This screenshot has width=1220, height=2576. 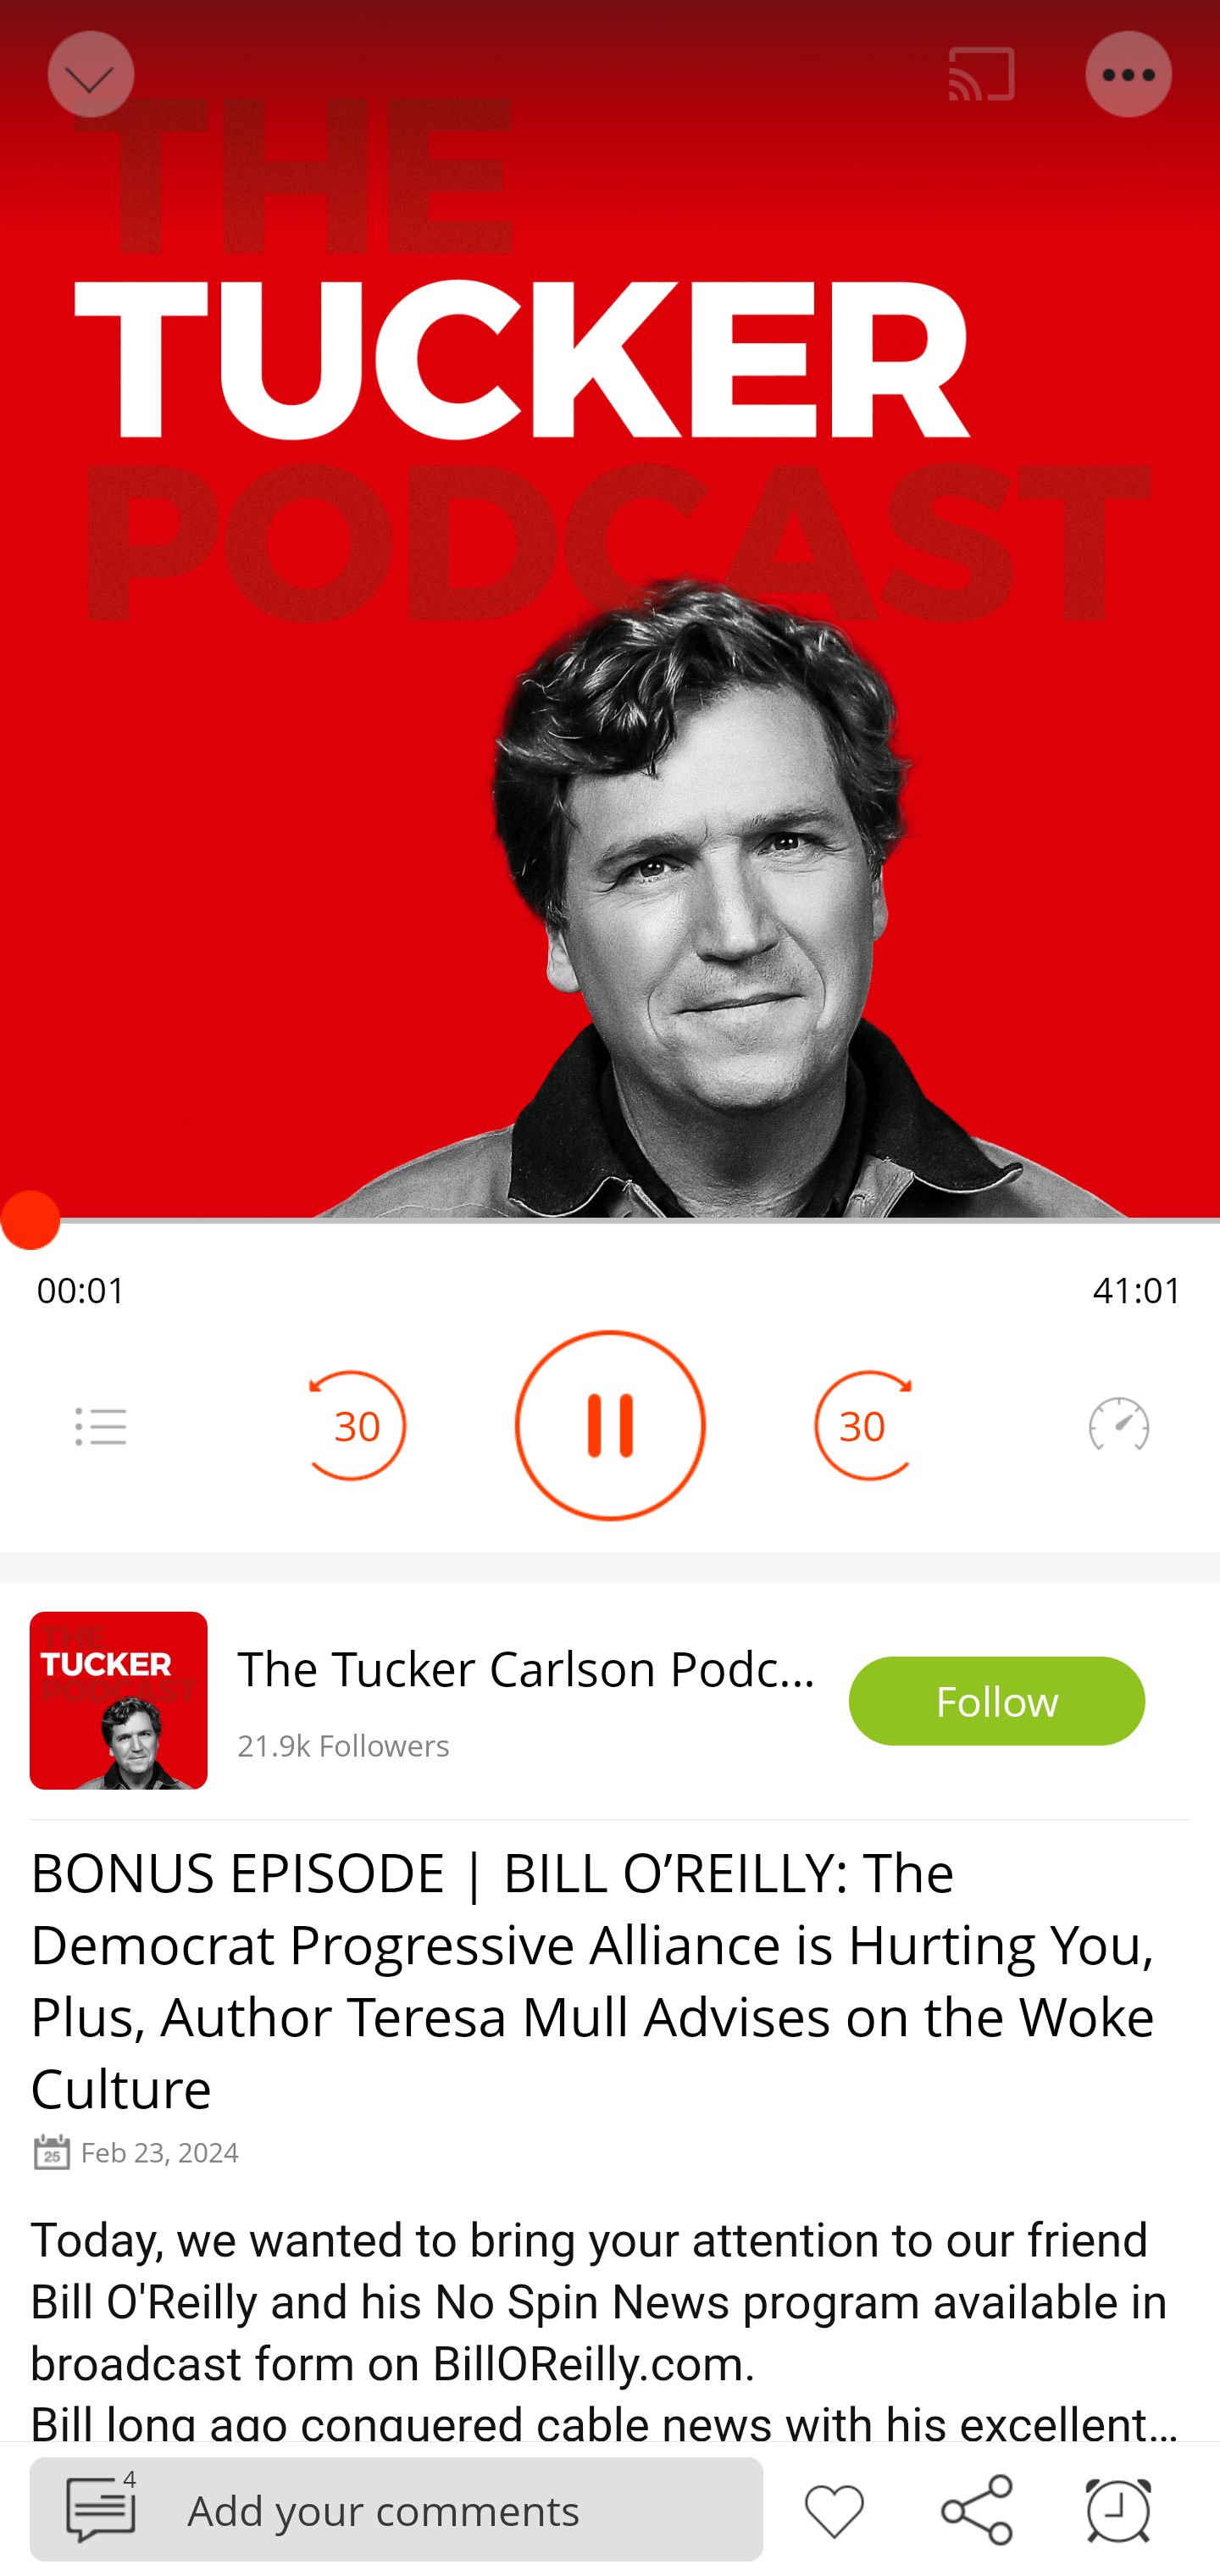 What do you see at coordinates (610, 1700) in the screenshot?
I see `The Tucker Carlson Podcast 21.9k Followers Follow` at bounding box center [610, 1700].